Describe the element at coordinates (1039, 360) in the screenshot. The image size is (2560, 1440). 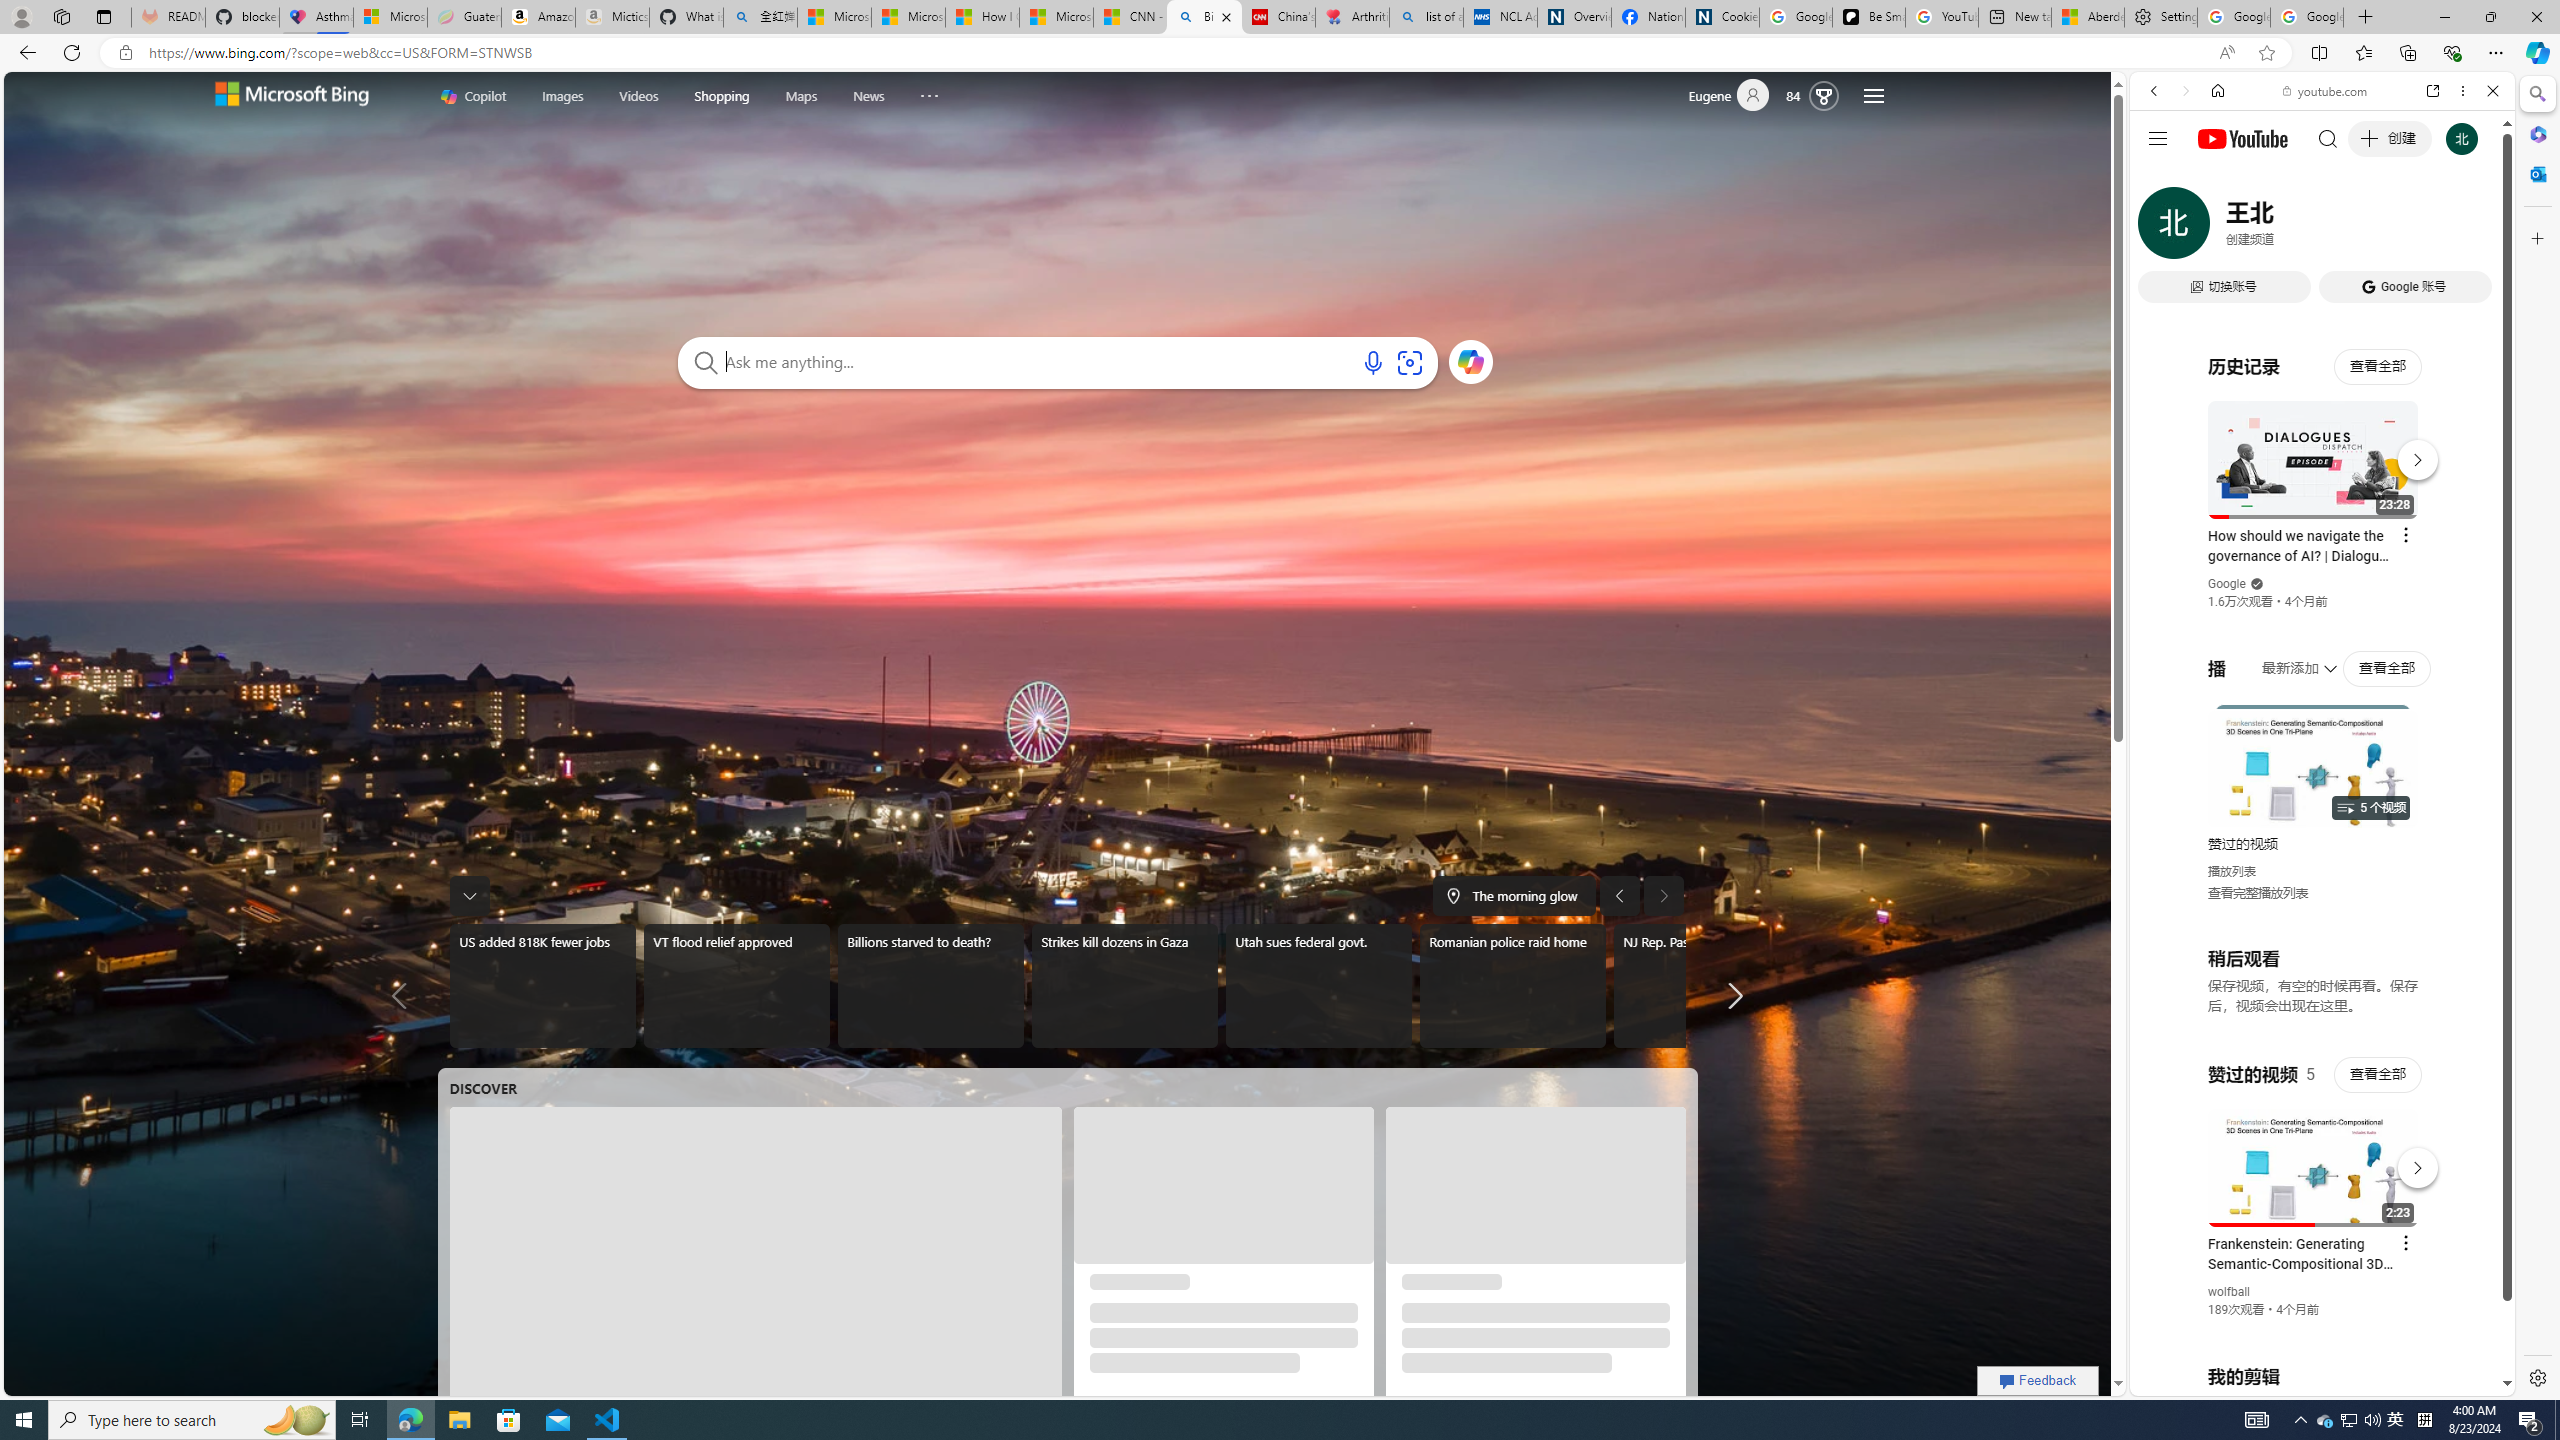
I see `0 characters out of 2000` at that location.